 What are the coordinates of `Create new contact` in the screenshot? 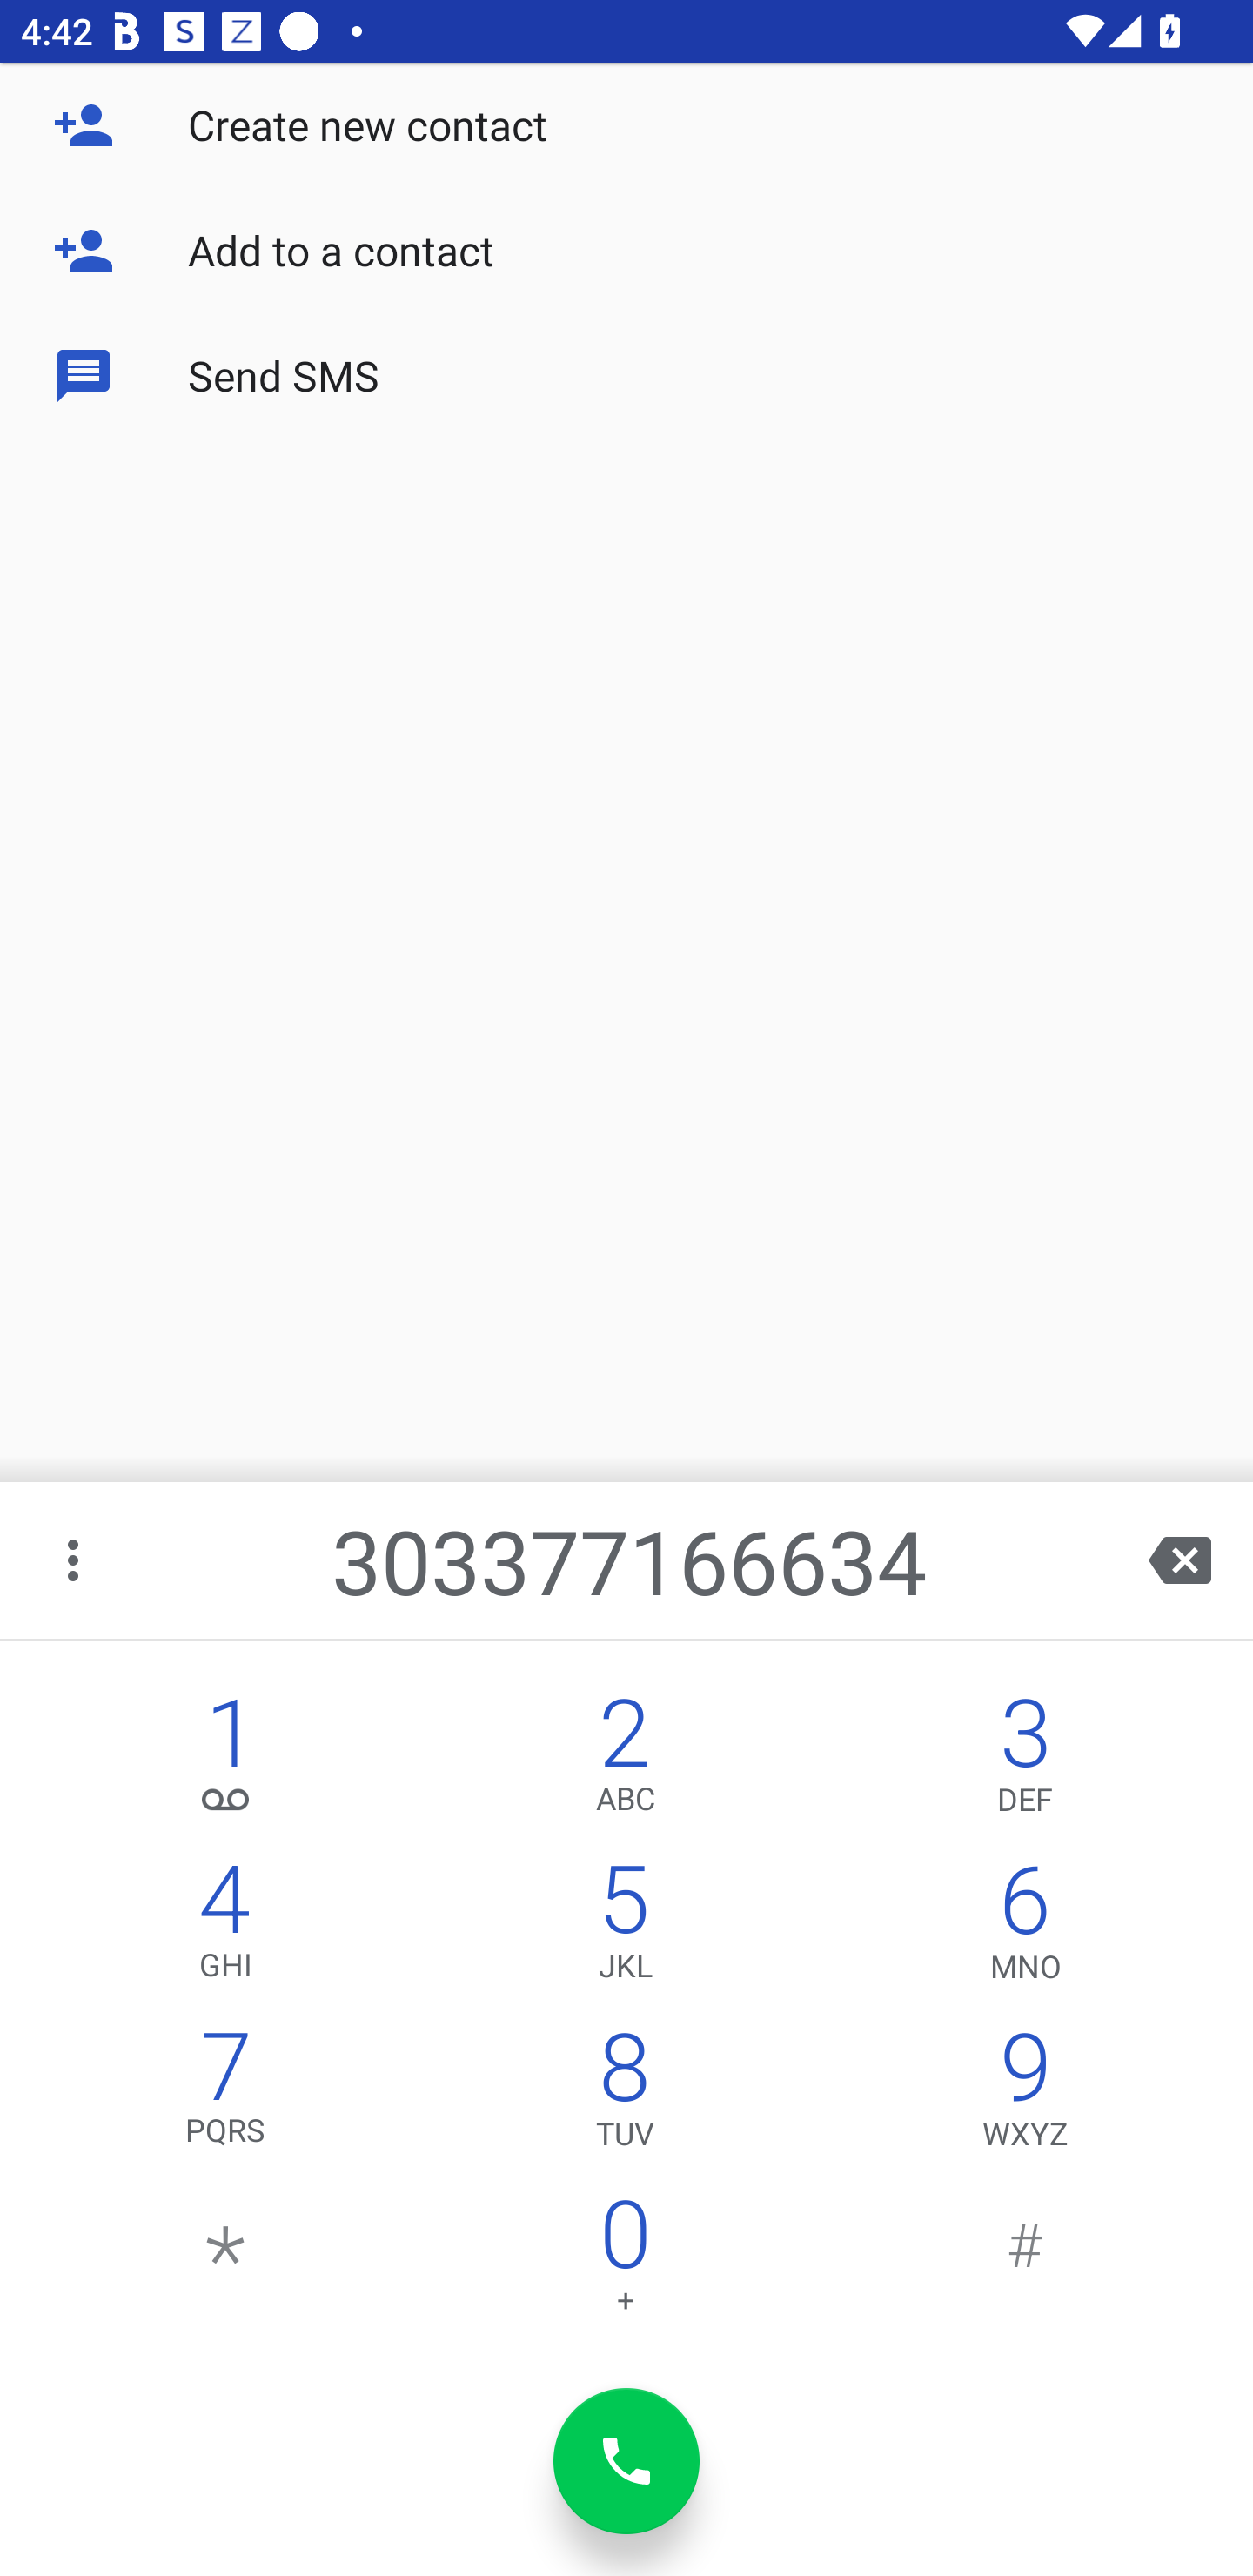 It's located at (626, 125).